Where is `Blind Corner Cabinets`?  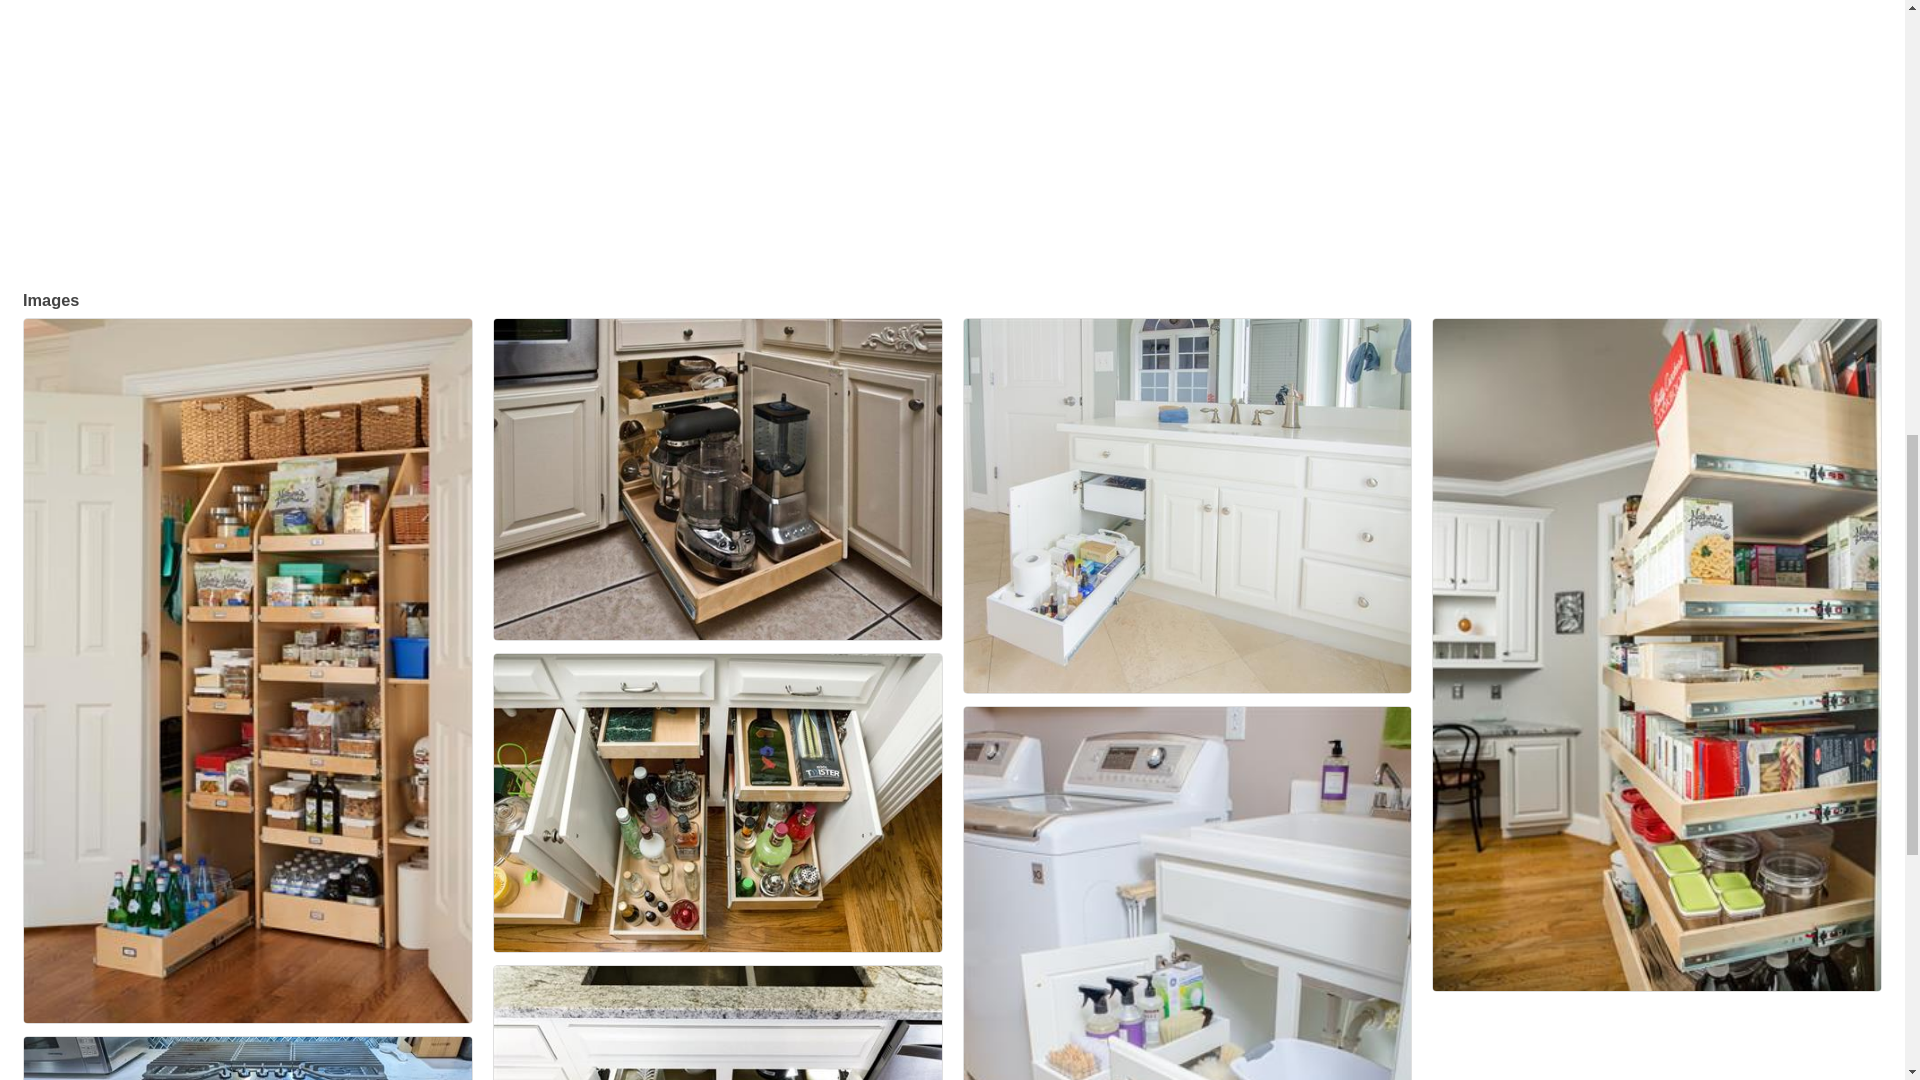
Blind Corner Cabinets is located at coordinates (718, 479).